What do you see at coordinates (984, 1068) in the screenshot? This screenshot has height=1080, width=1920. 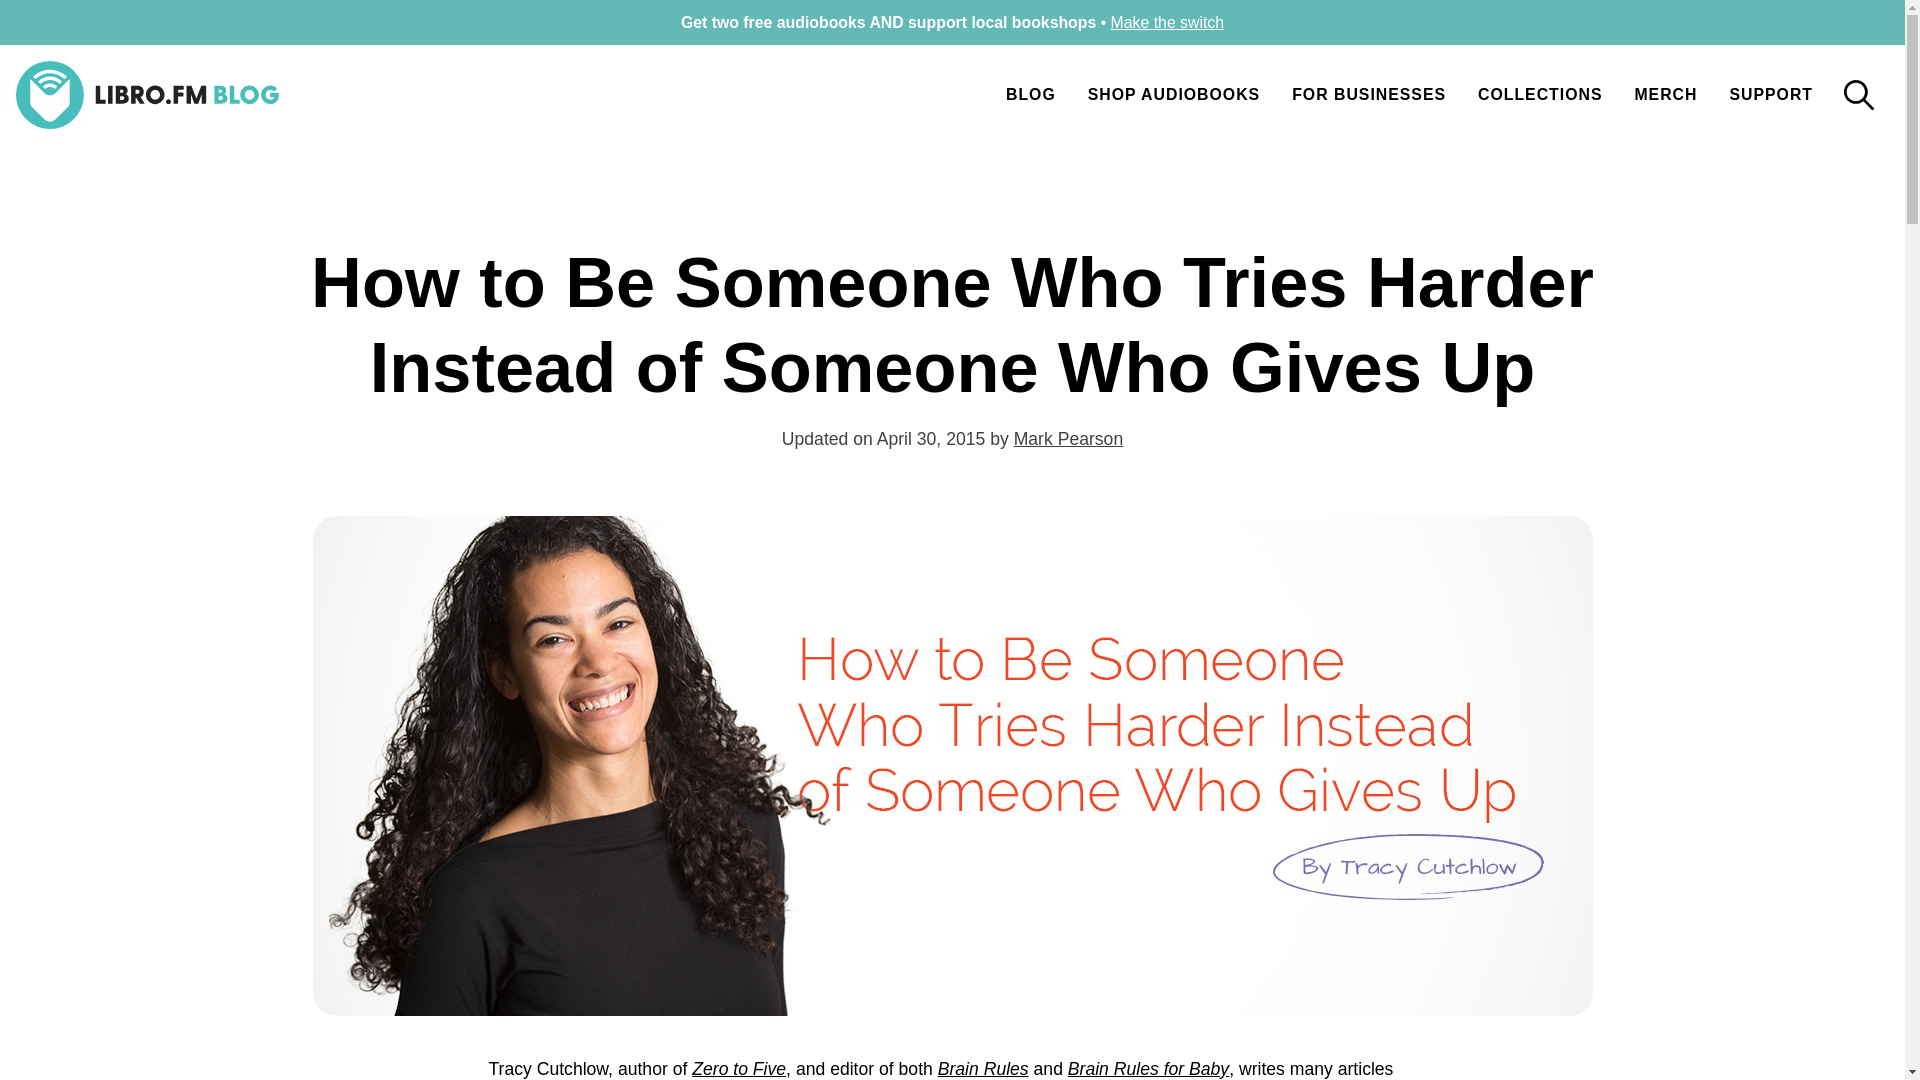 I see `Brain Rules` at bounding box center [984, 1068].